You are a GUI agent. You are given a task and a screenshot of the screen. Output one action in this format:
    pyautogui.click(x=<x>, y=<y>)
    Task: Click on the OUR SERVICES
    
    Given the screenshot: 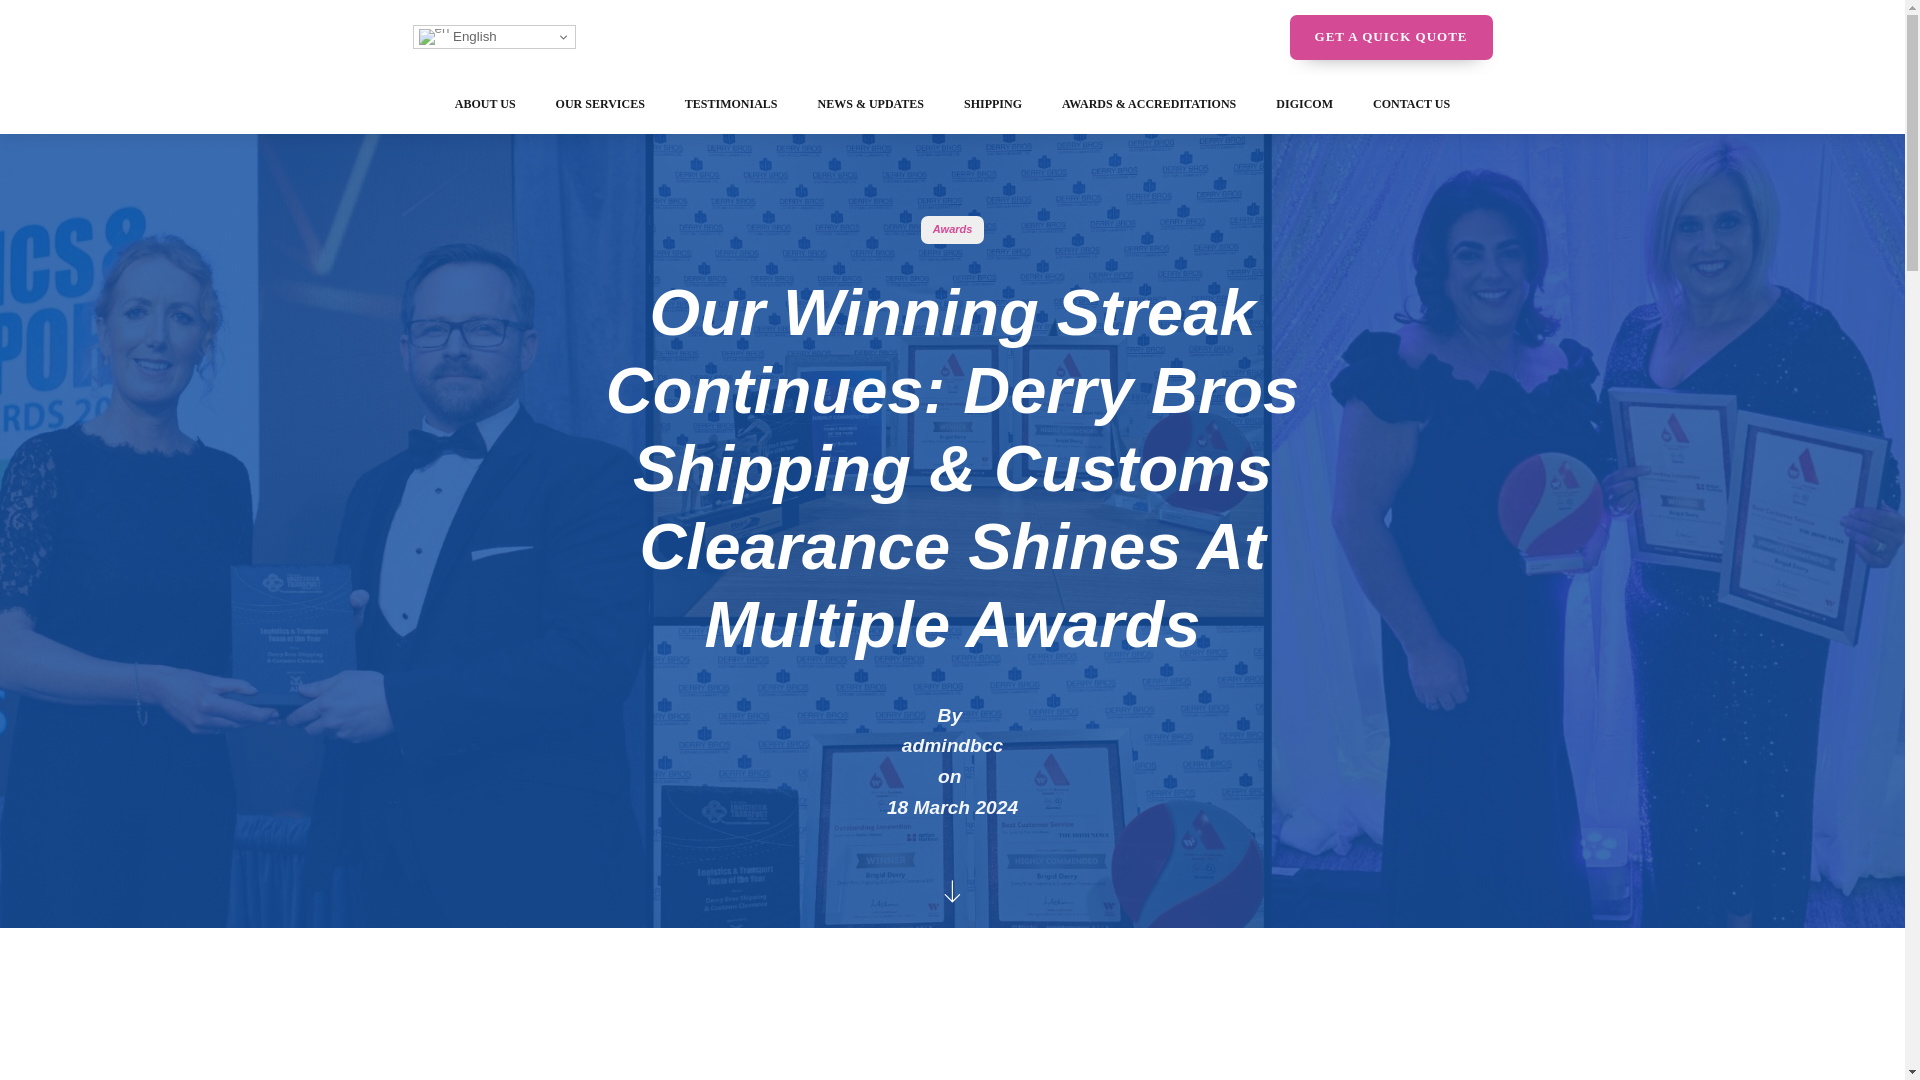 What is the action you would take?
    pyautogui.click(x=600, y=104)
    